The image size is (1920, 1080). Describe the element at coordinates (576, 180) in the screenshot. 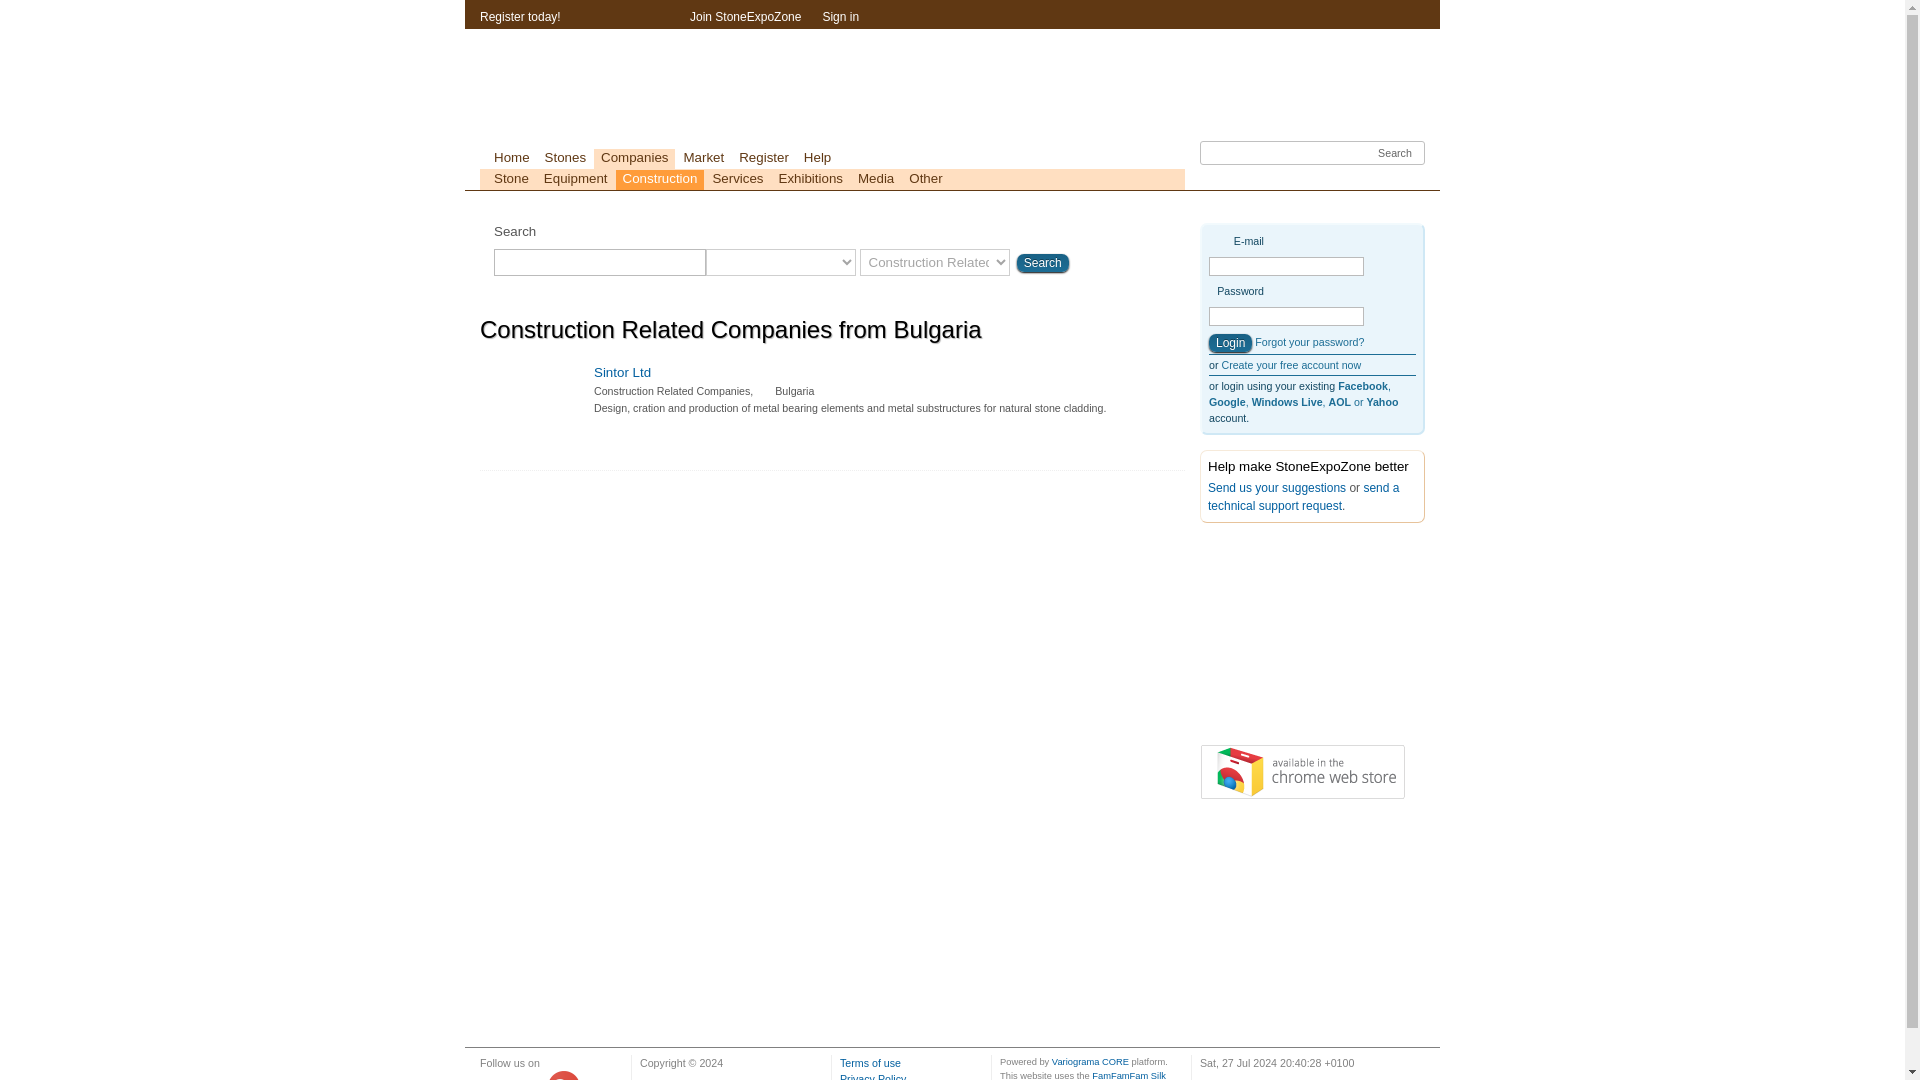

I see `Equipment` at that location.